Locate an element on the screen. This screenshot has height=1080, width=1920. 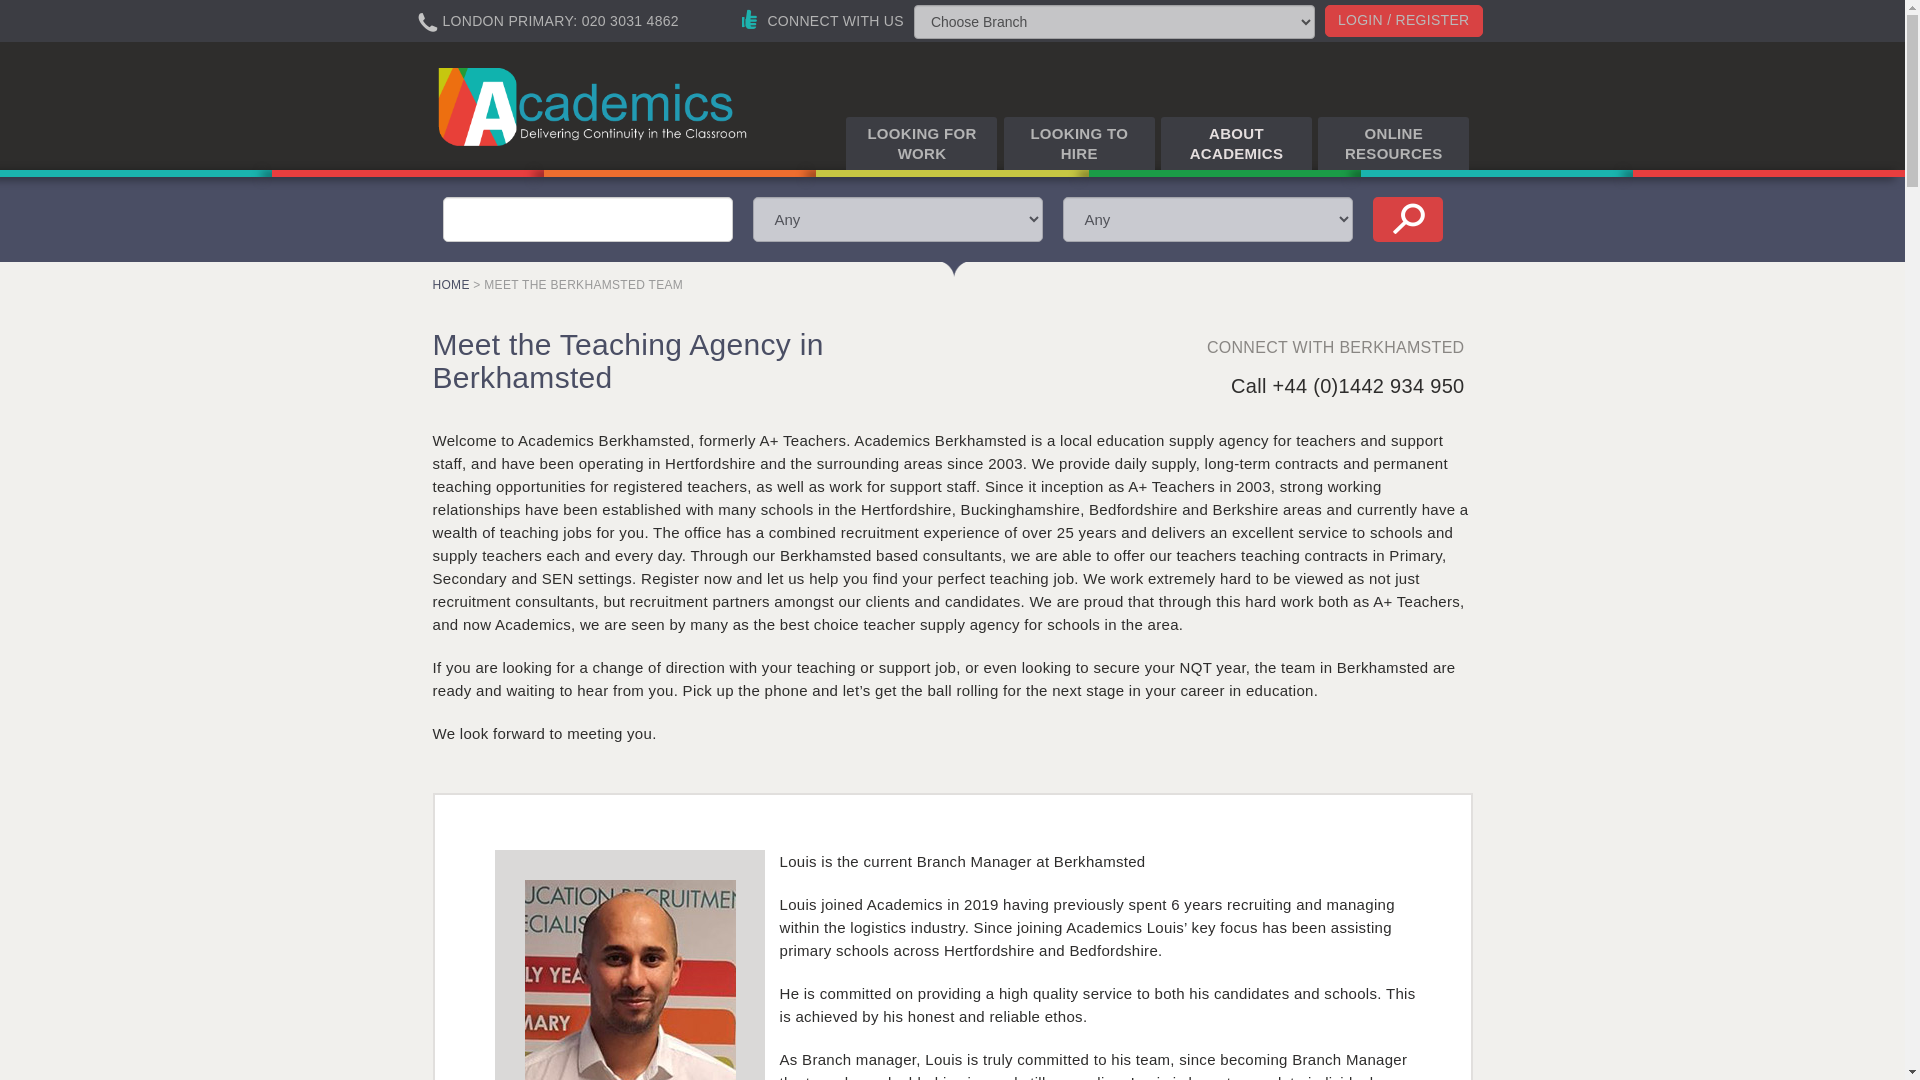
Search is located at coordinates (1406, 218).